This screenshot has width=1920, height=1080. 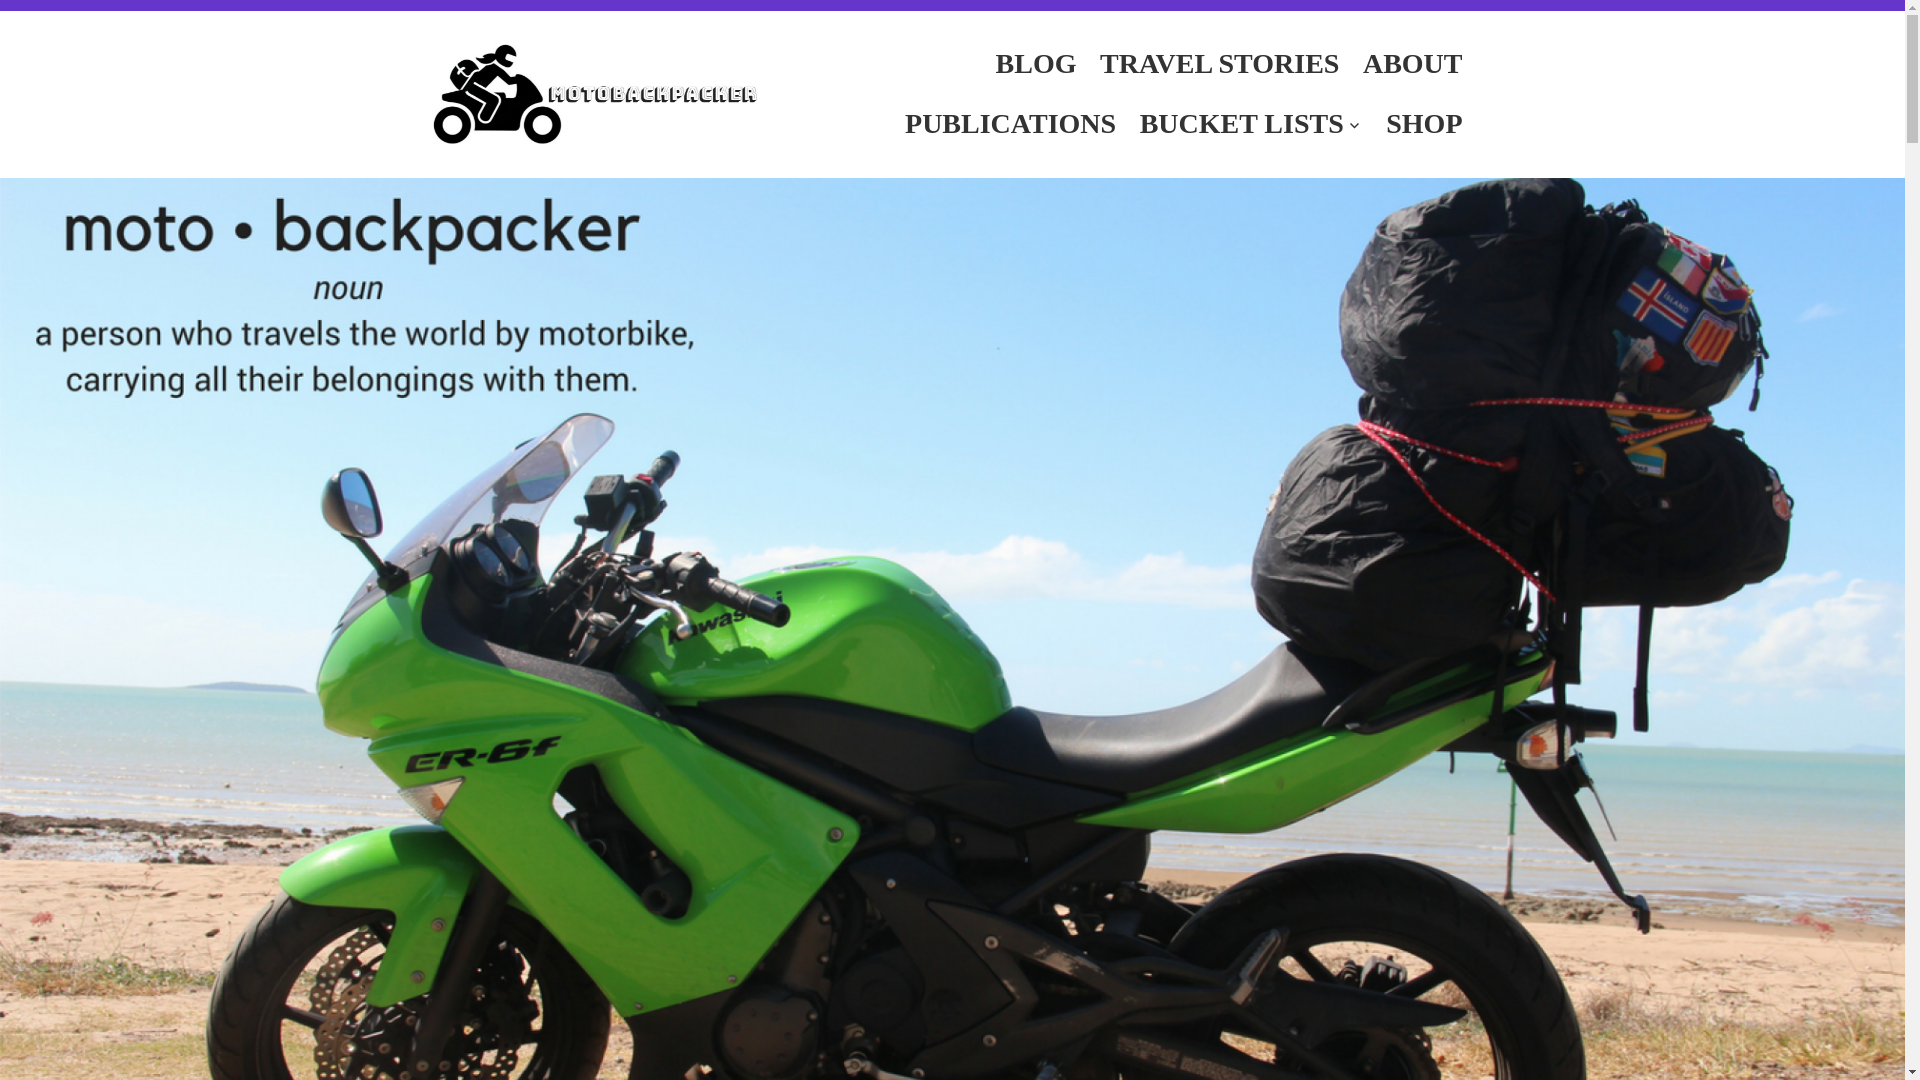 I want to click on ABOUT, so click(x=1412, y=64).